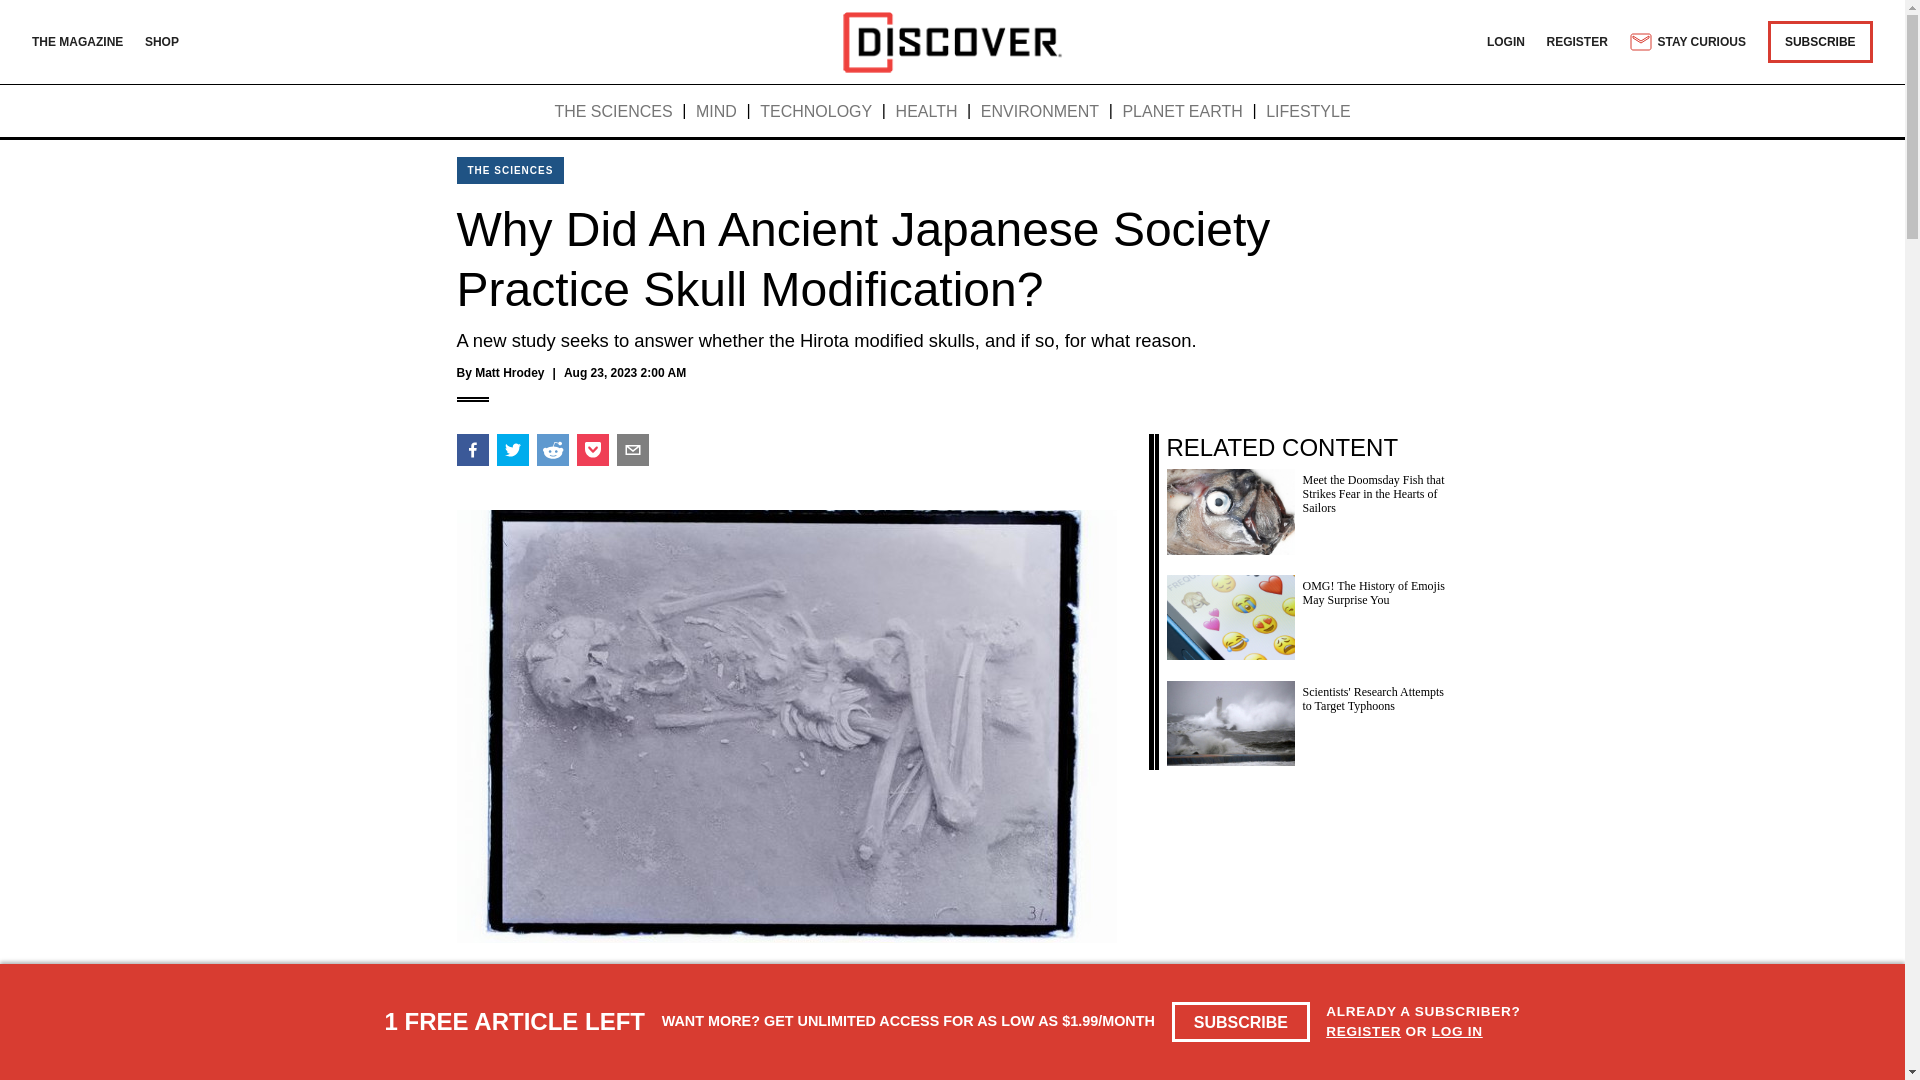  I want to click on TECHNOLOGY, so click(816, 112).